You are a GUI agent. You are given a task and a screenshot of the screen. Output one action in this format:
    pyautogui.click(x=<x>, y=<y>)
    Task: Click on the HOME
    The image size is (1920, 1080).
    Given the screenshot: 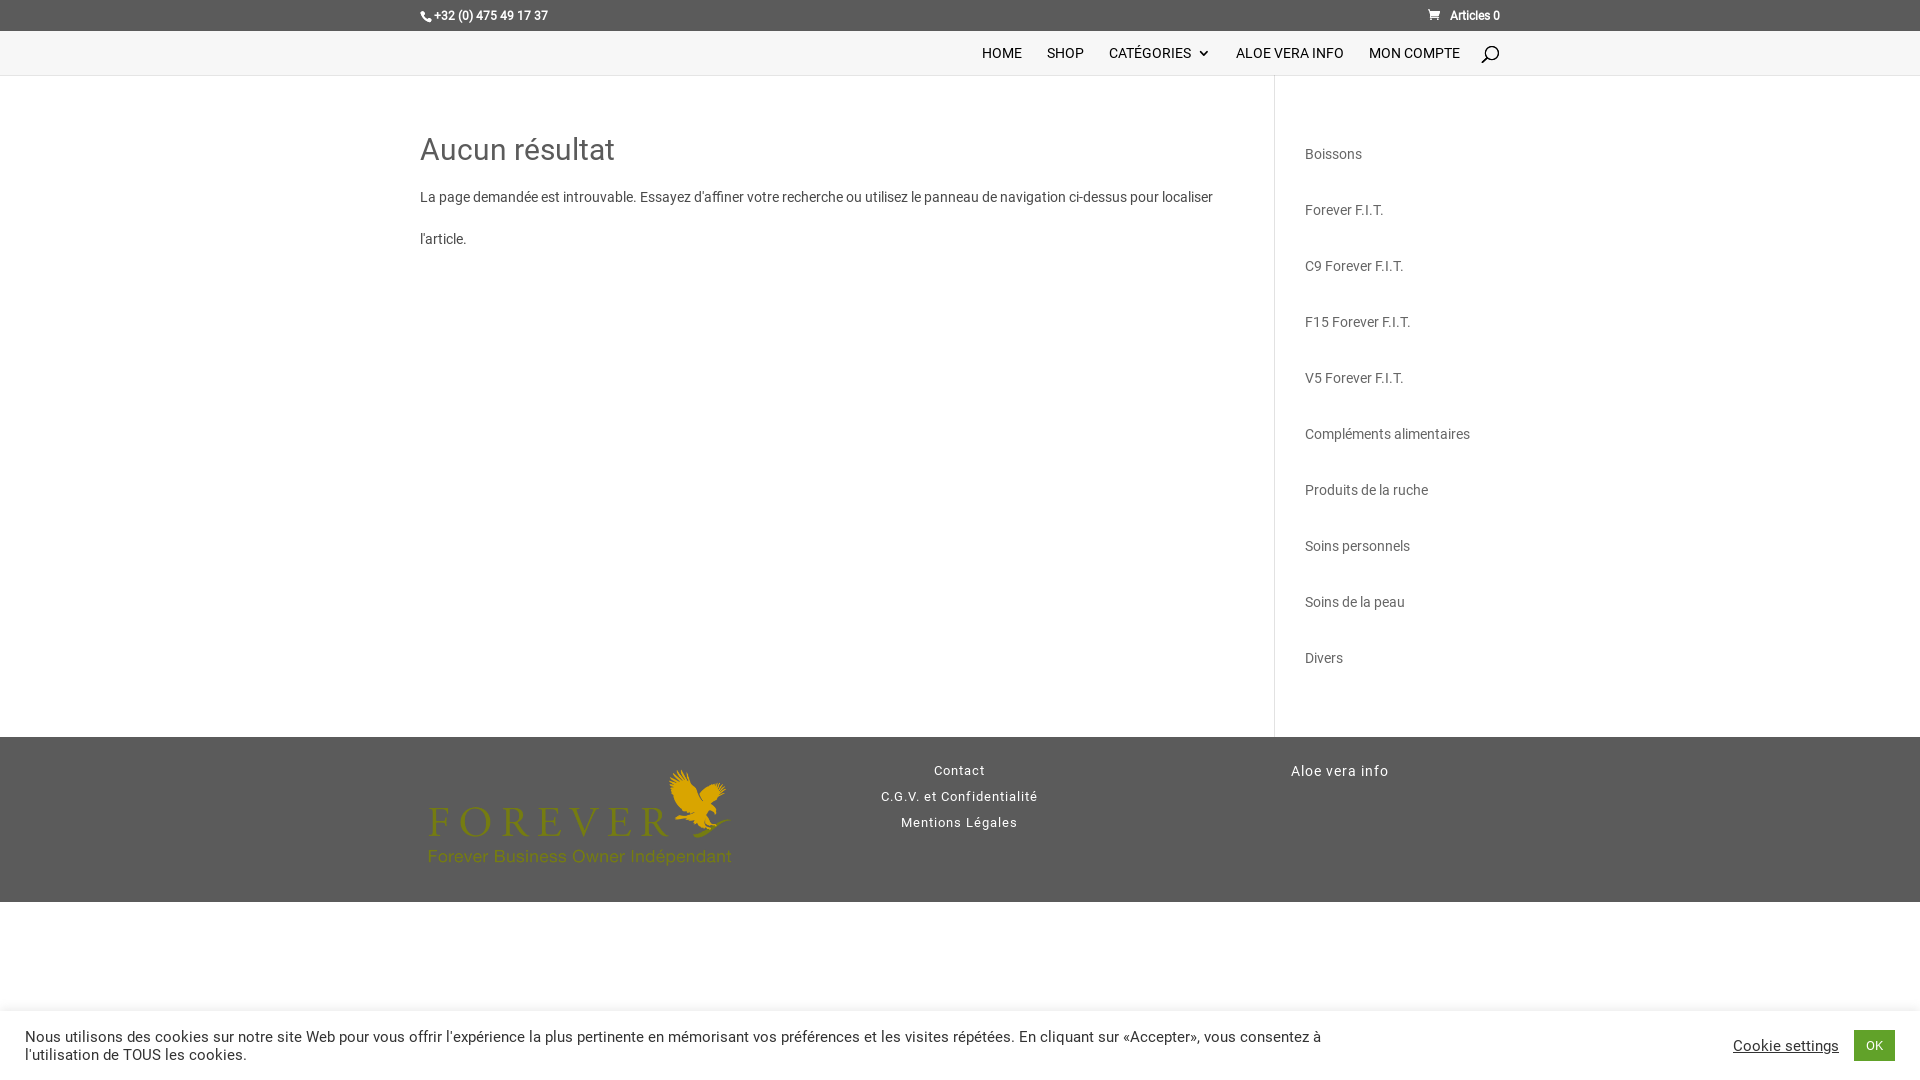 What is the action you would take?
    pyautogui.click(x=1002, y=60)
    